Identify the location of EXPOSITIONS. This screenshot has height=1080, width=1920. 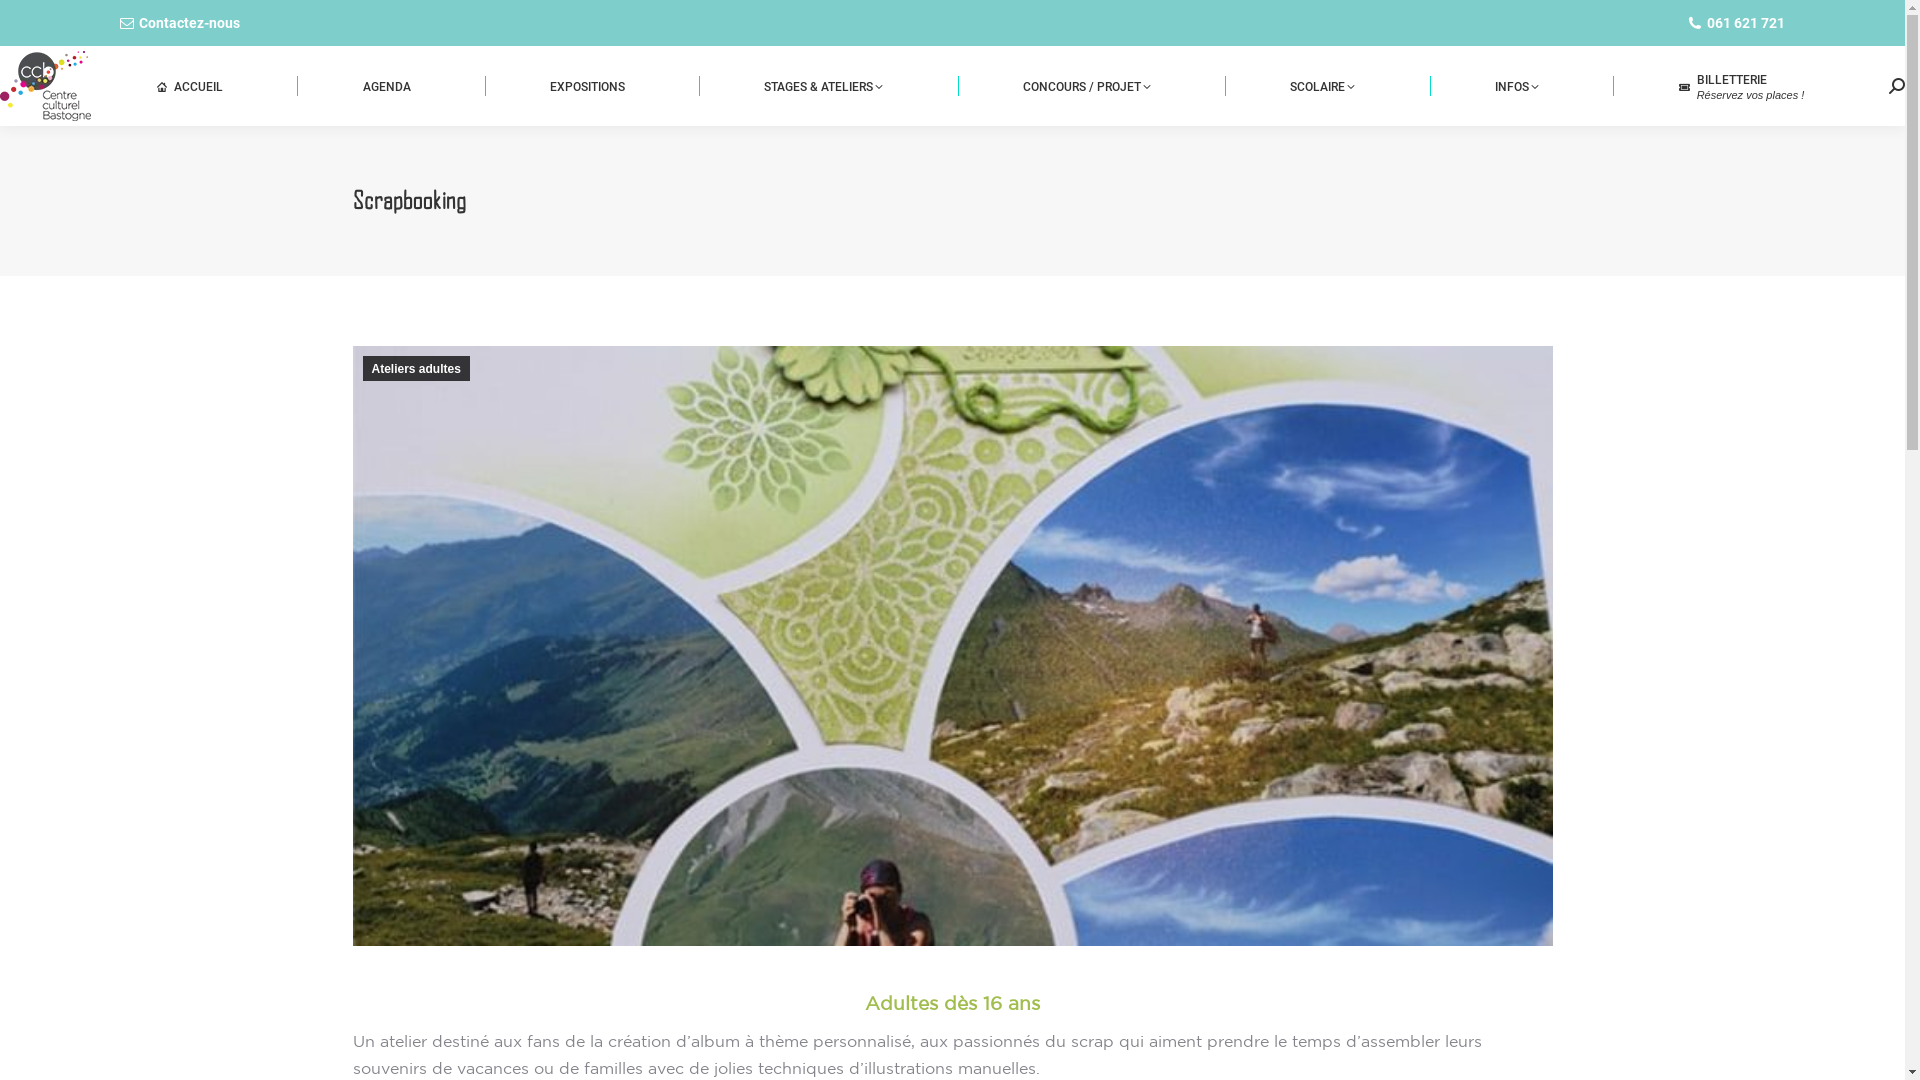
(587, 86).